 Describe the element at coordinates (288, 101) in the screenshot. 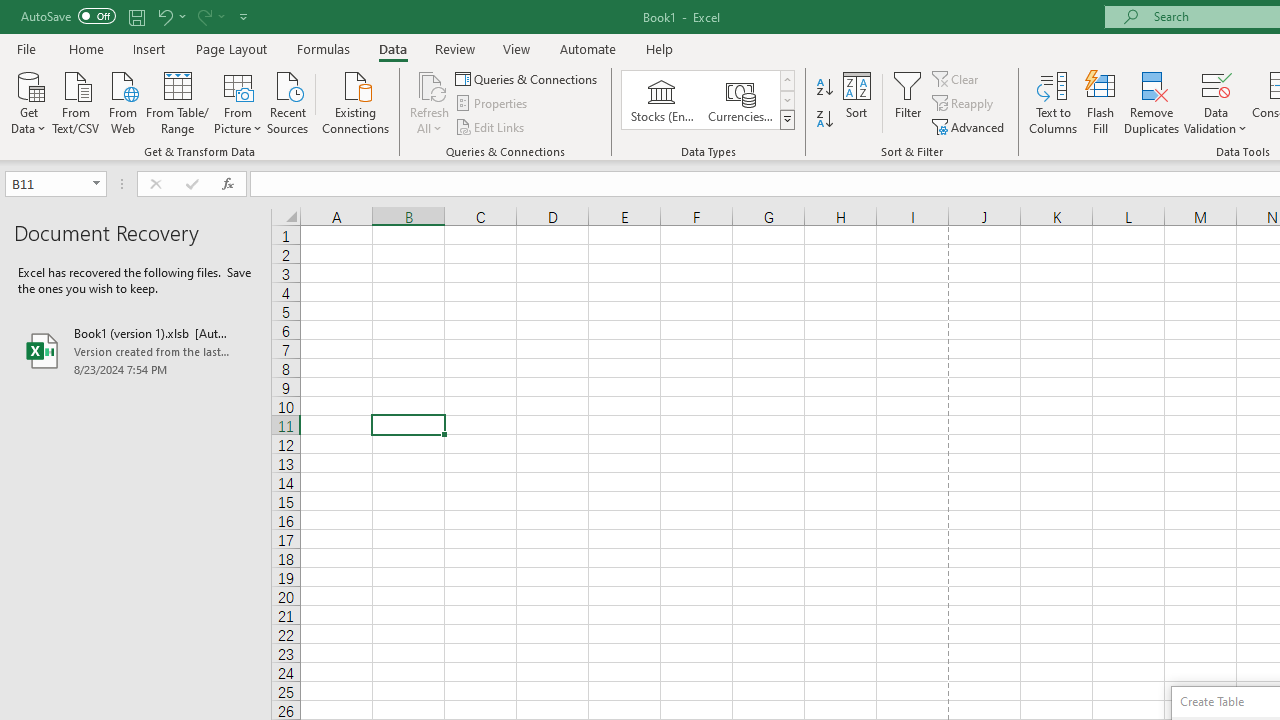

I see `Recent Sources` at that location.